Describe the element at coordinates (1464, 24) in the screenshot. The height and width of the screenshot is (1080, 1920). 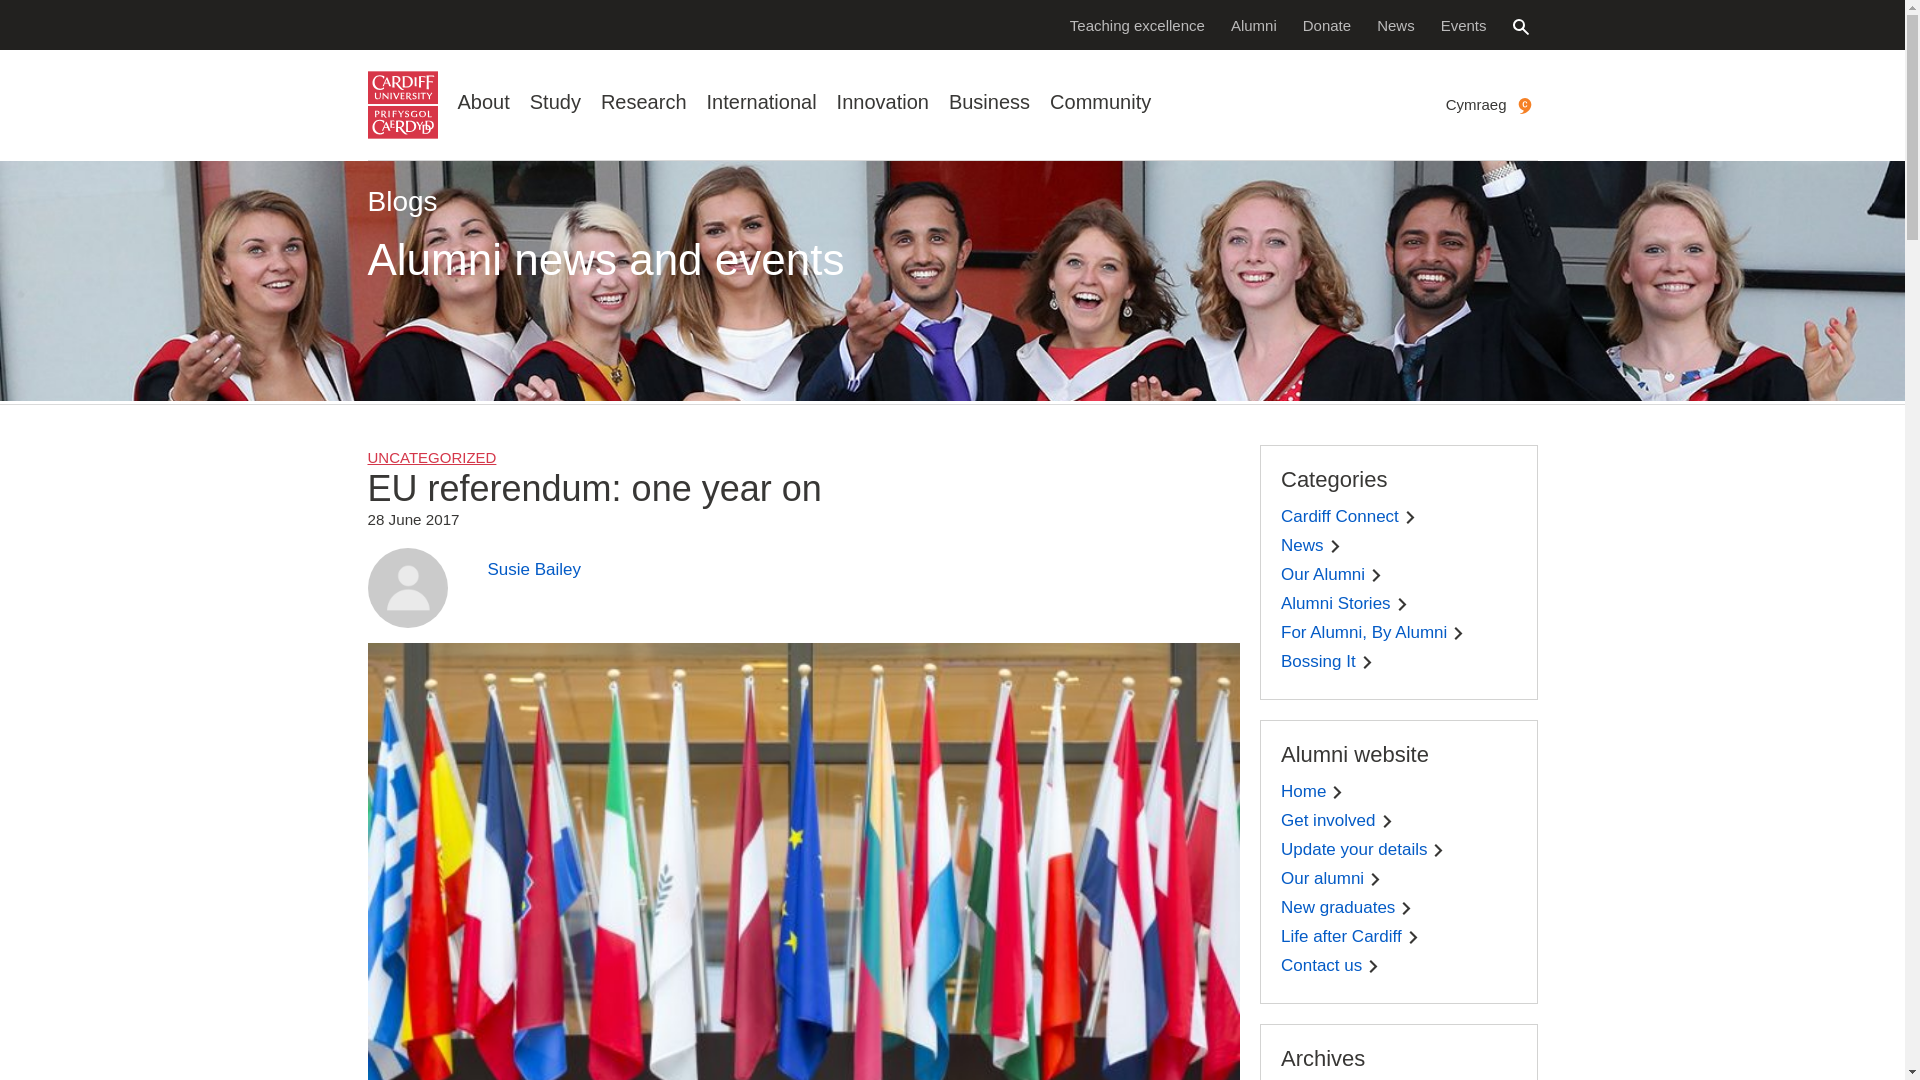
I see `Events` at that location.